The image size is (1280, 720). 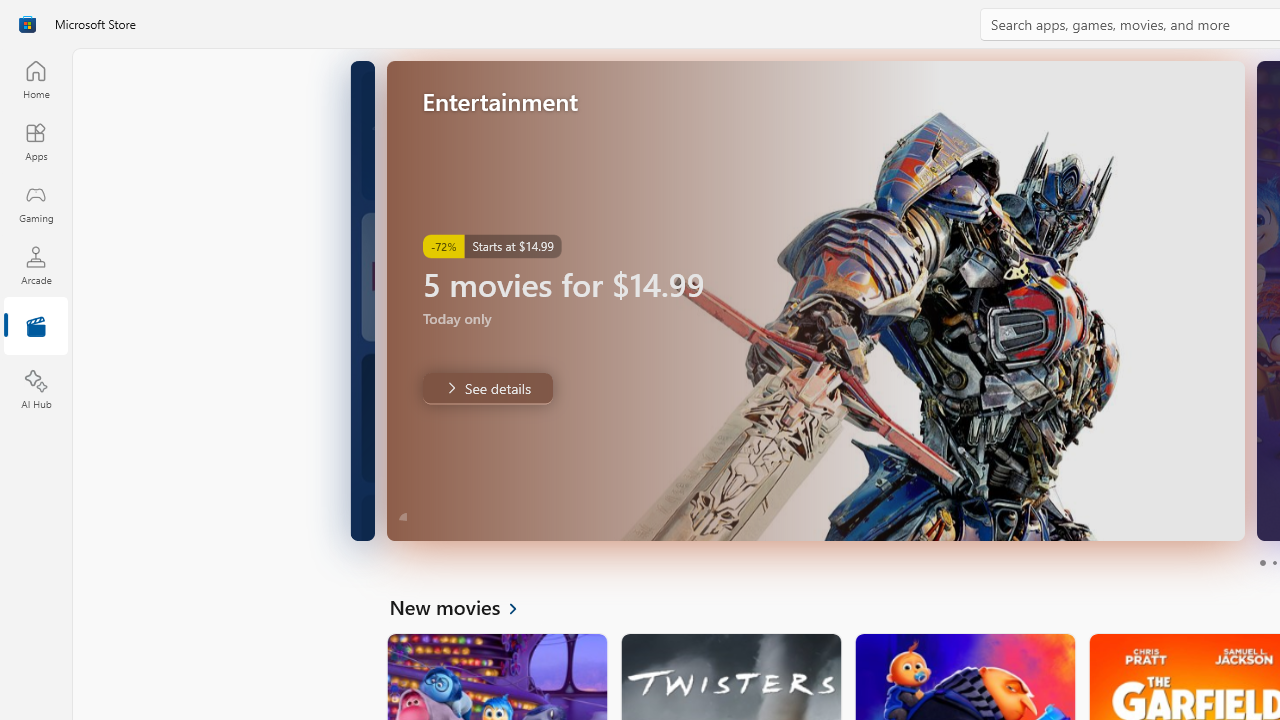 What do you see at coordinates (36, 79) in the screenshot?
I see `Home` at bounding box center [36, 79].